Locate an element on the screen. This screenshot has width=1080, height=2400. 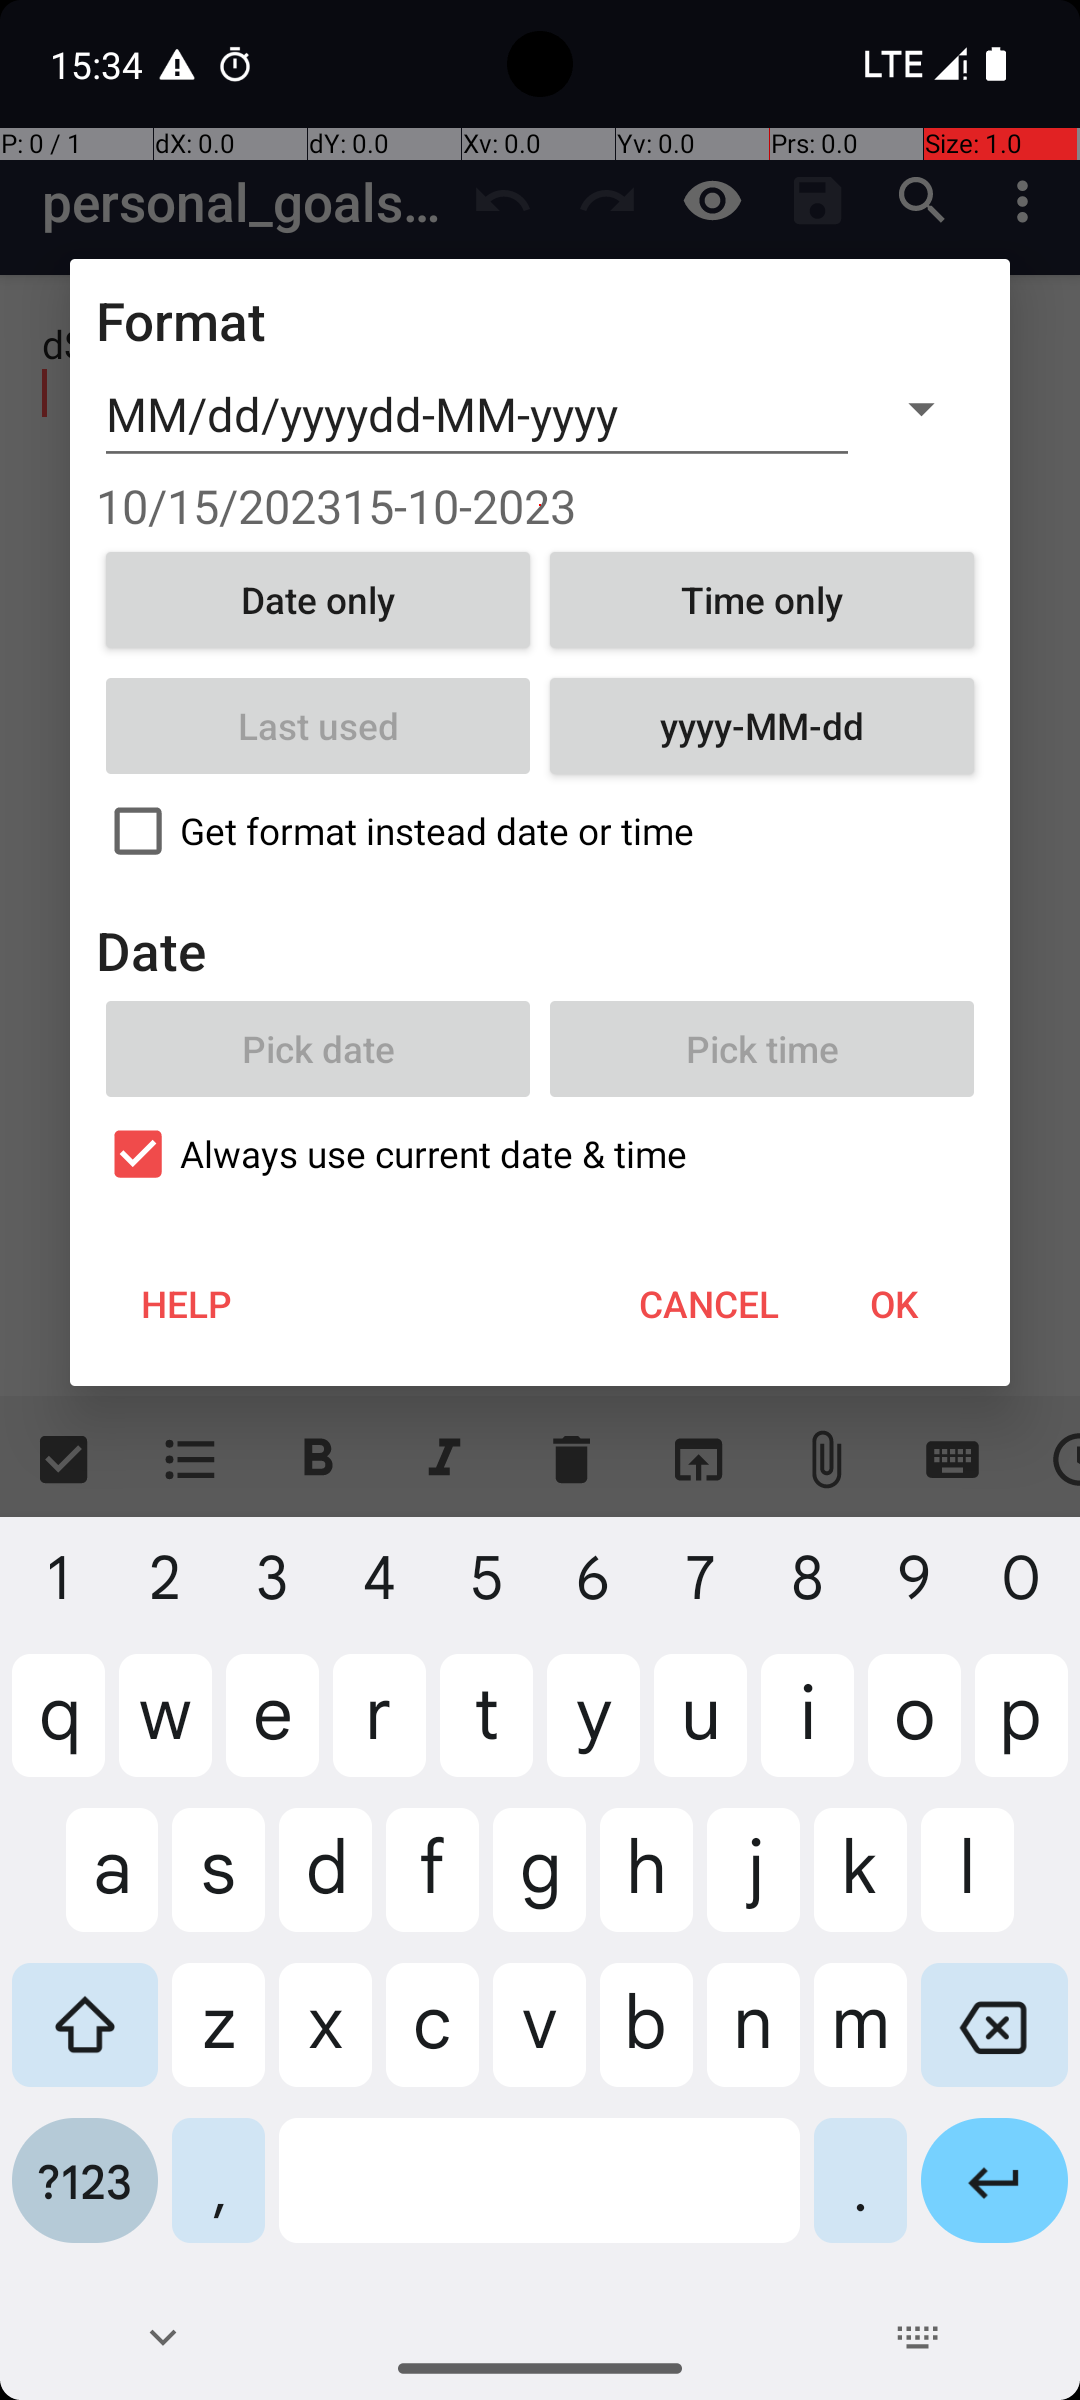
Date only is located at coordinates (318, 600).